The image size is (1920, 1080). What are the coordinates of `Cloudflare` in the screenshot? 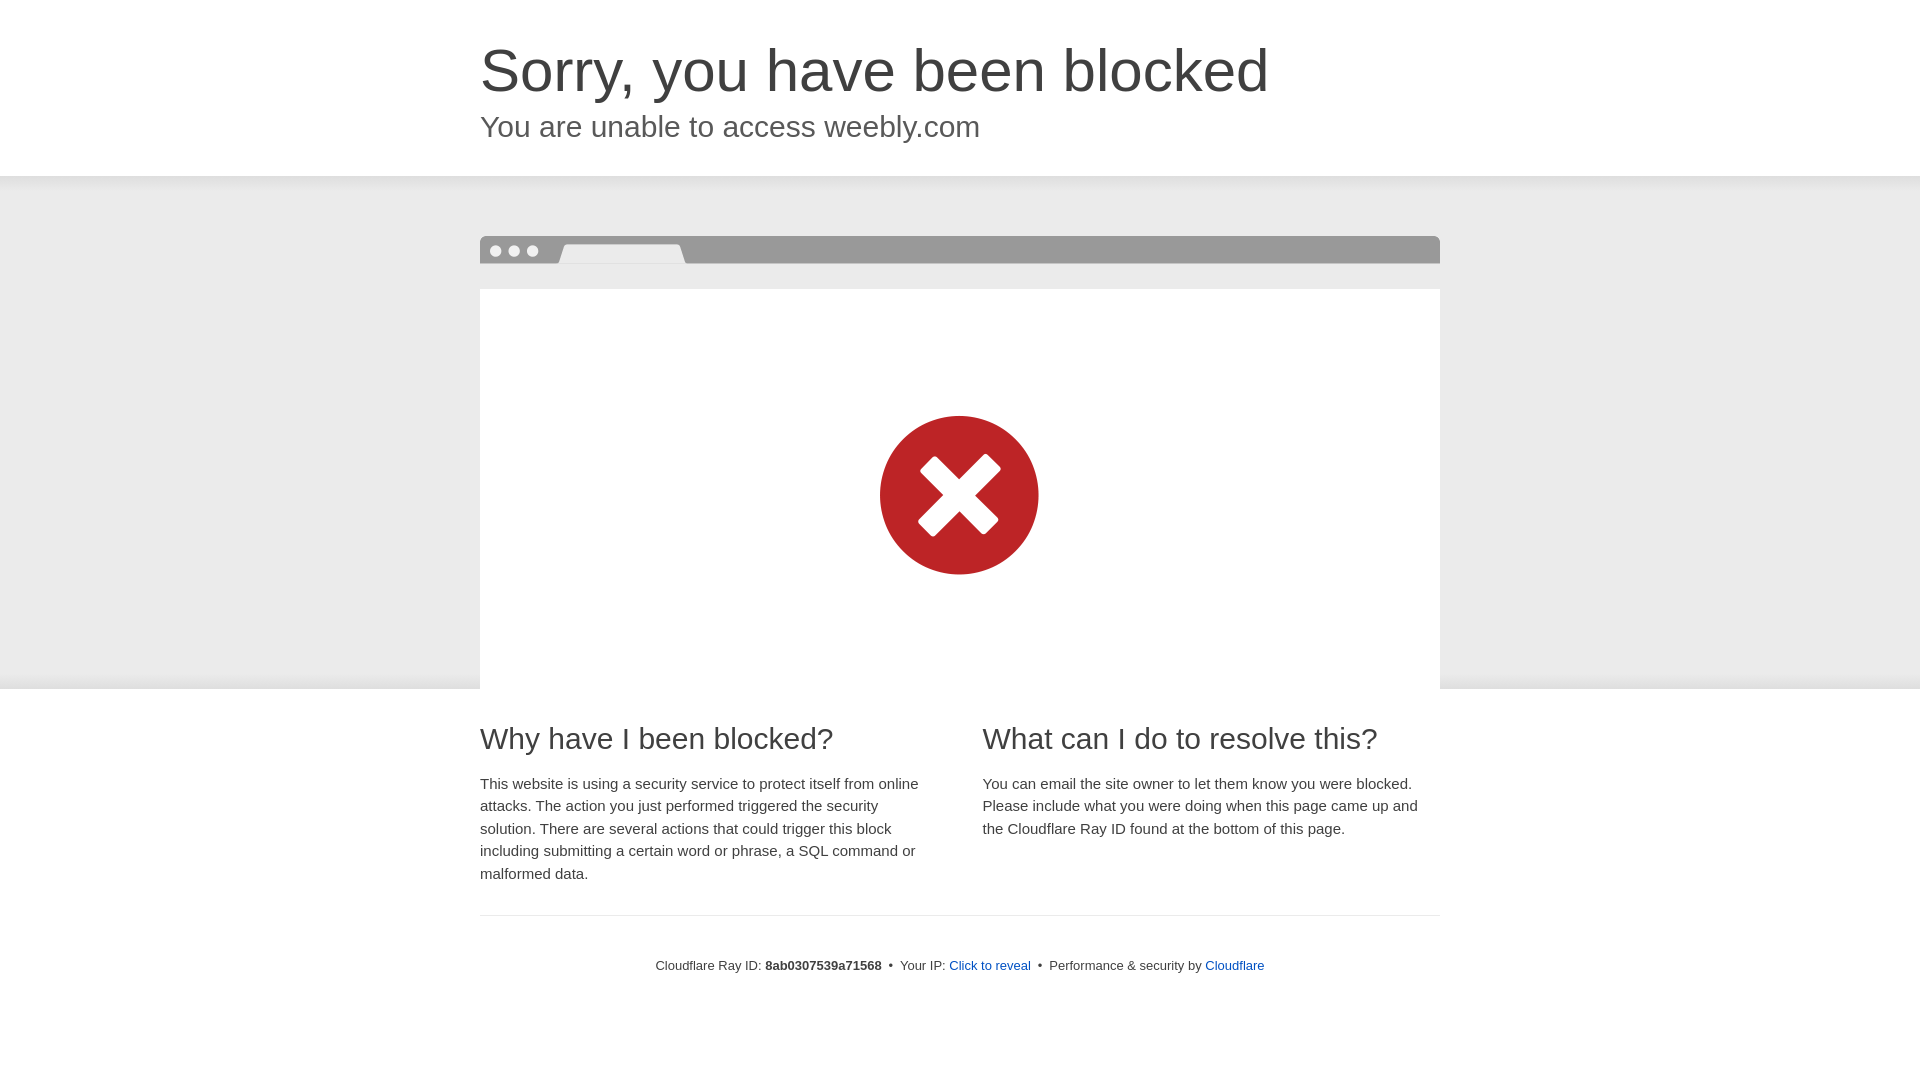 It's located at (1234, 965).